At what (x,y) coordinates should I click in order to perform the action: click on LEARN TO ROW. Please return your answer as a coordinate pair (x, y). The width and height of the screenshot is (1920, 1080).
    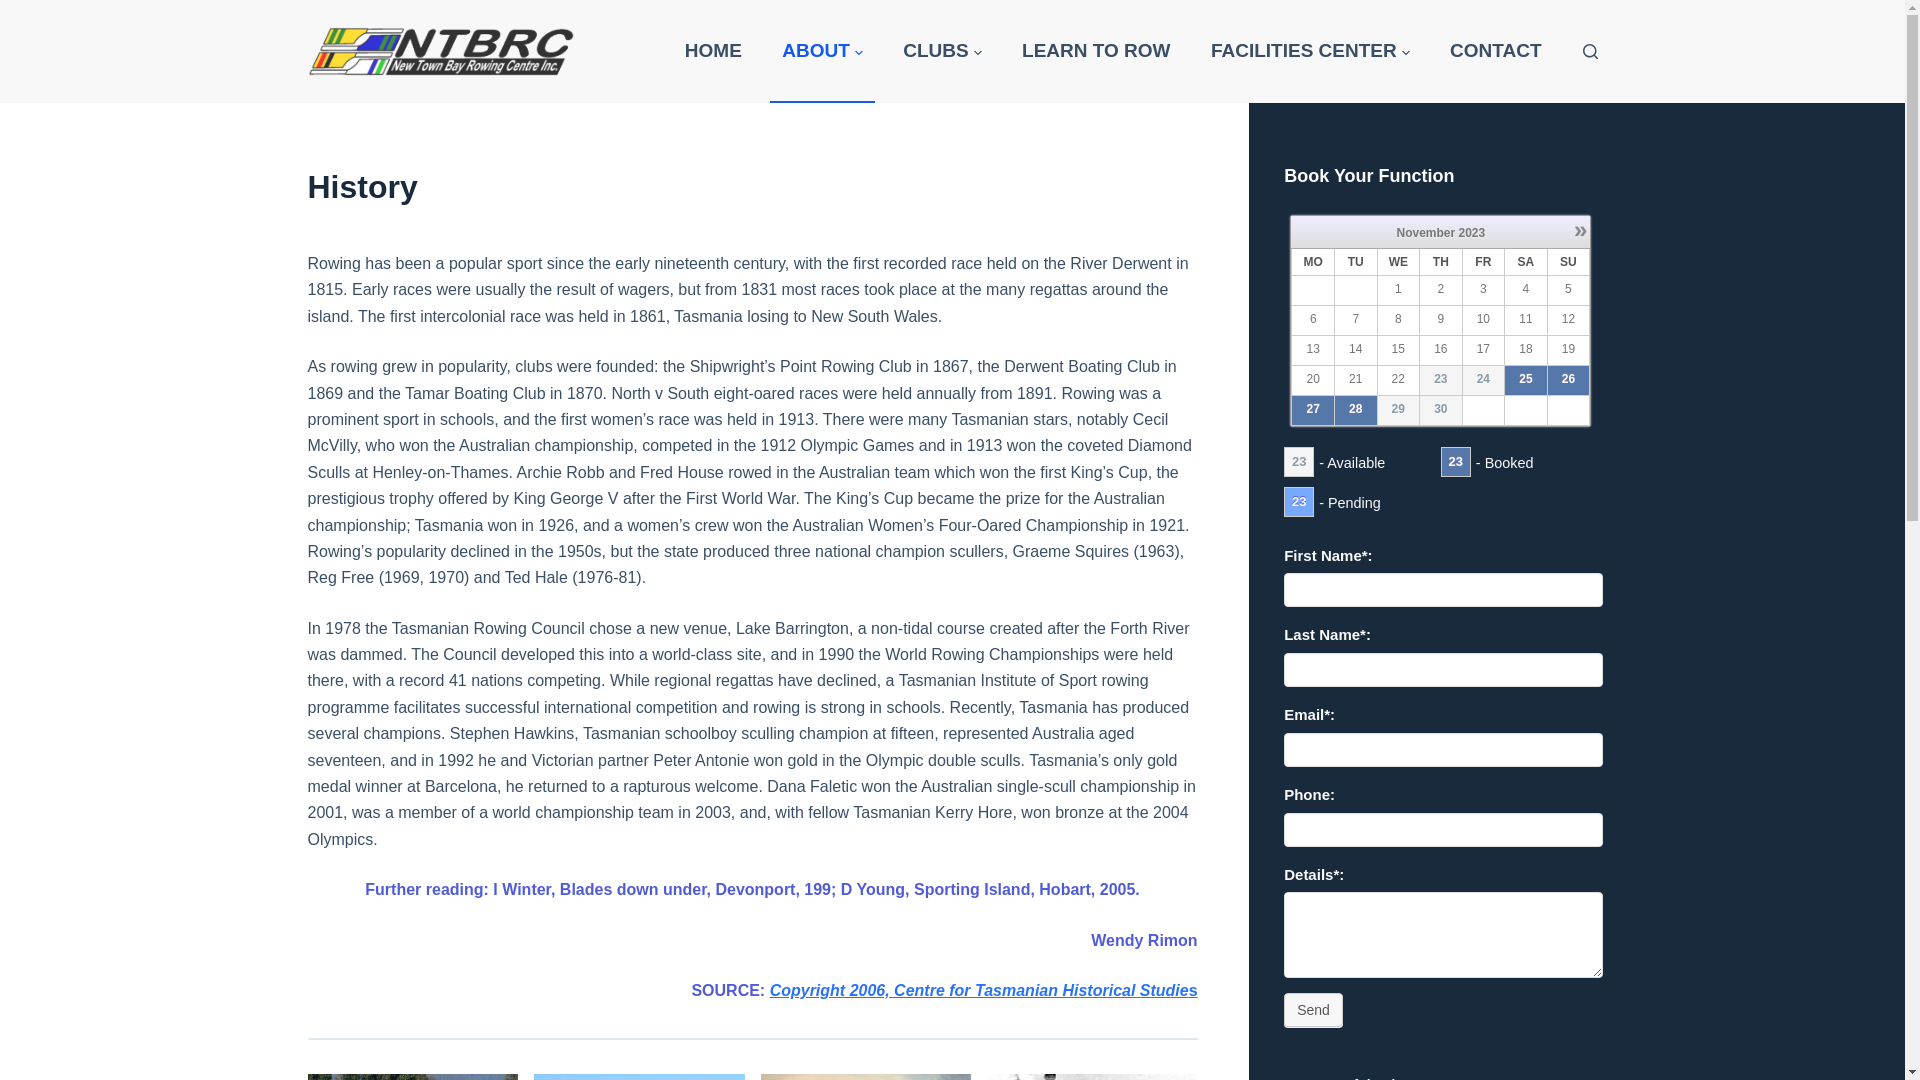
    Looking at the image, I should click on (1096, 52).